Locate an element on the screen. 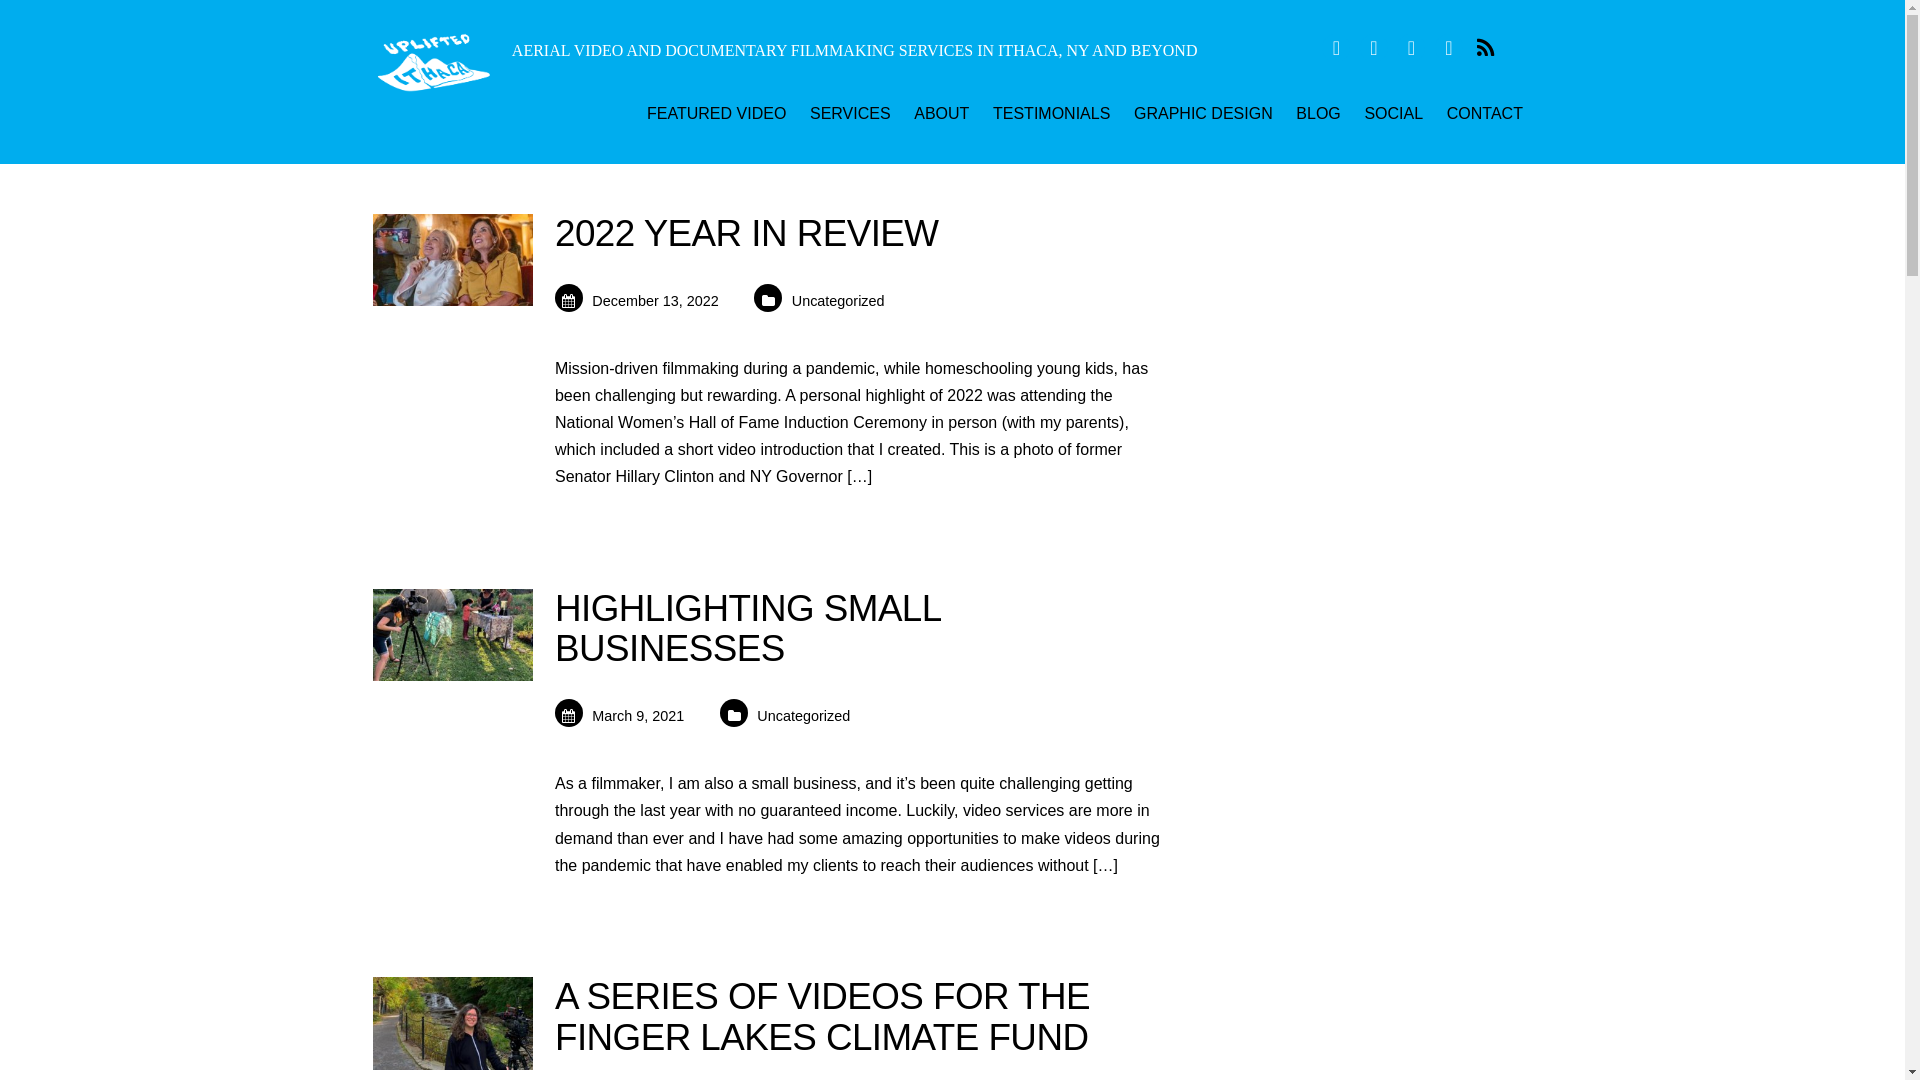  CONTACT is located at coordinates (1484, 116).